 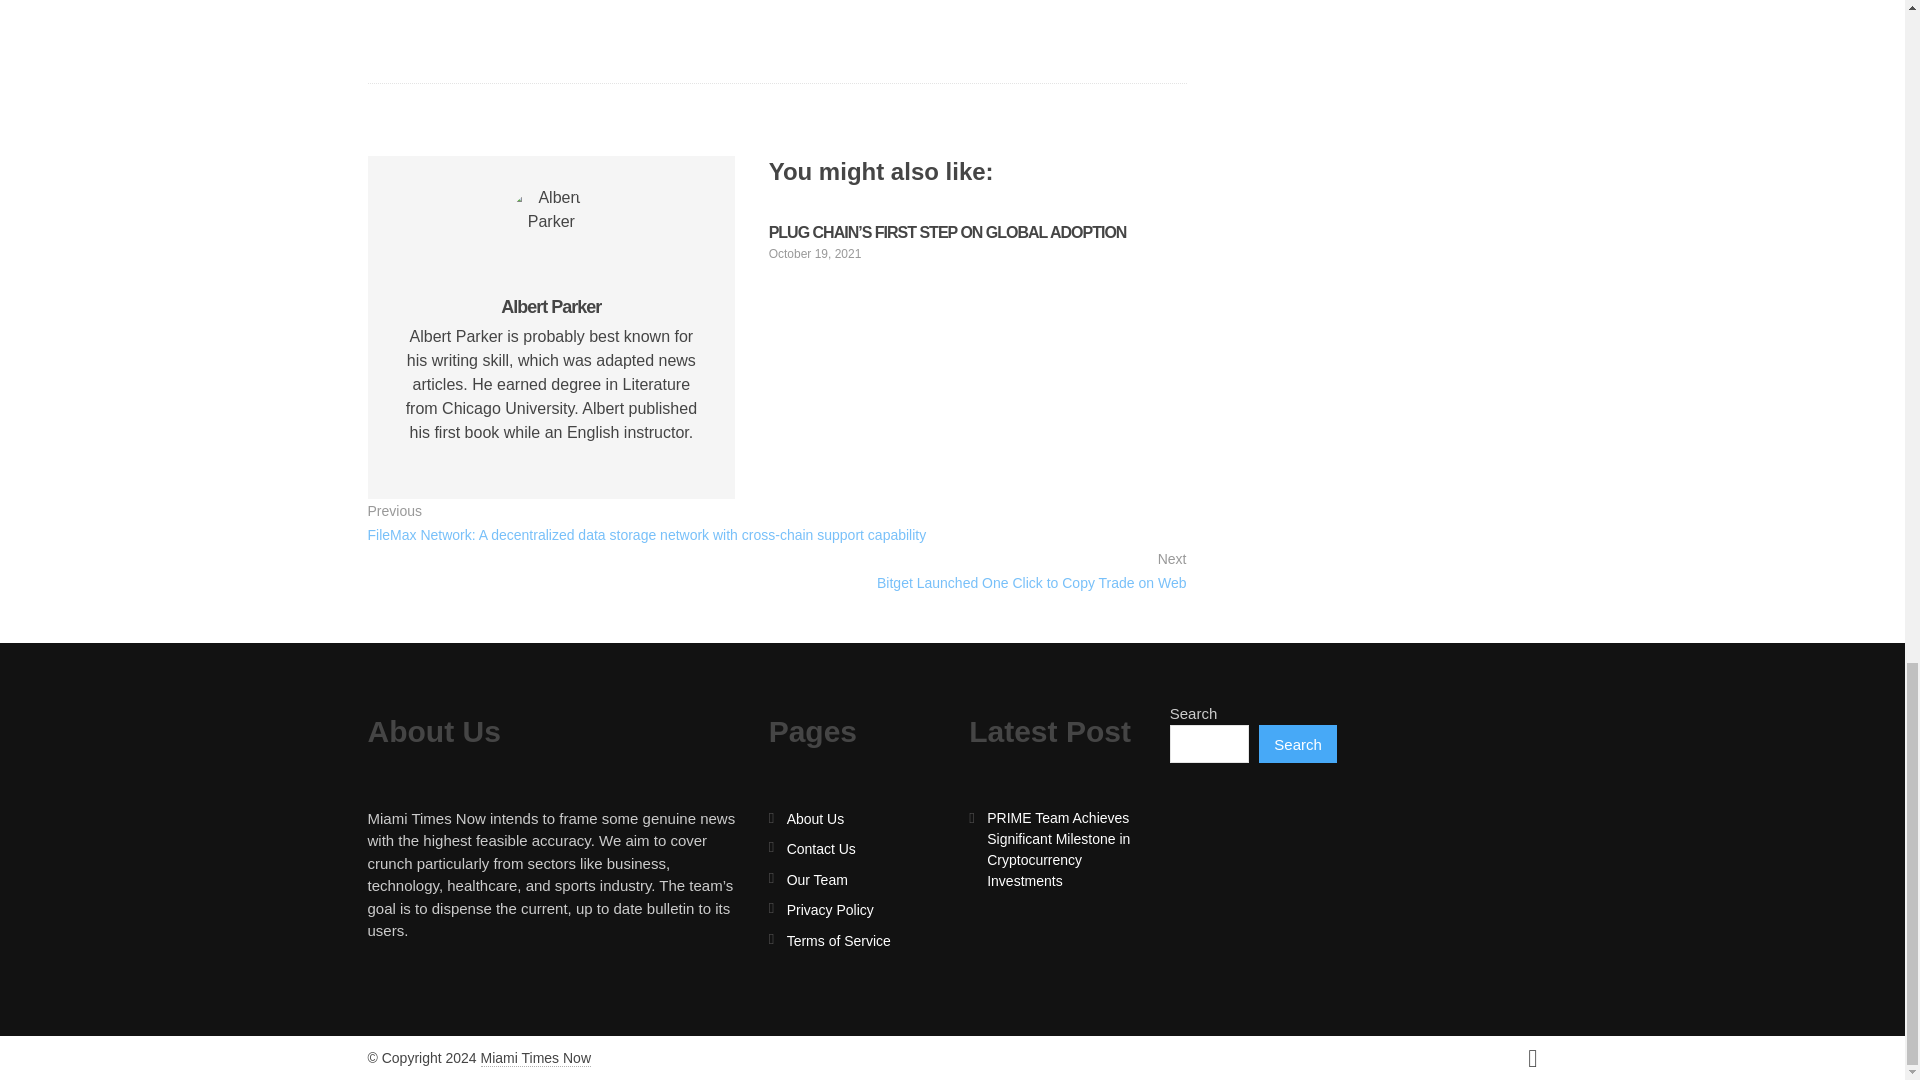 I want to click on Our Team, so click(x=818, y=879).